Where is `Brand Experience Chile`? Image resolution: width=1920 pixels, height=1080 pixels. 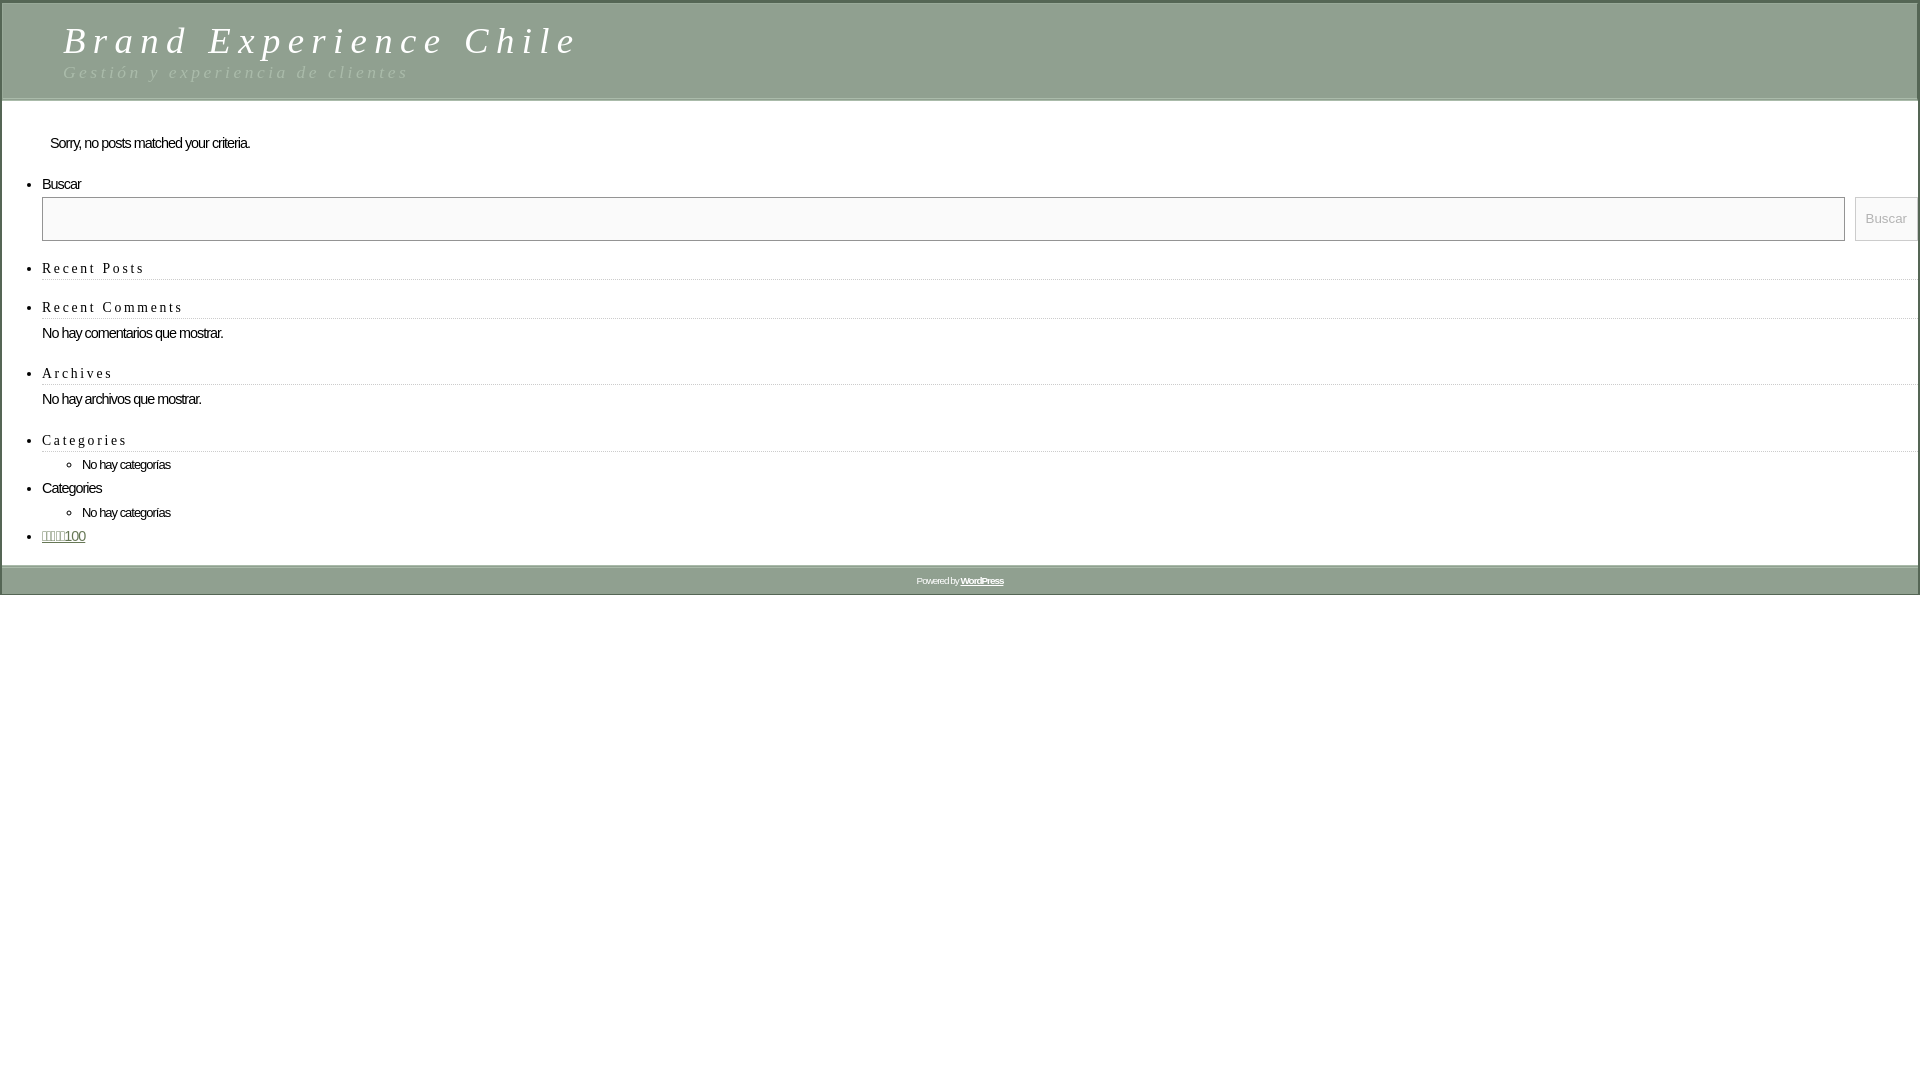
Brand Experience Chile is located at coordinates (322, 40).